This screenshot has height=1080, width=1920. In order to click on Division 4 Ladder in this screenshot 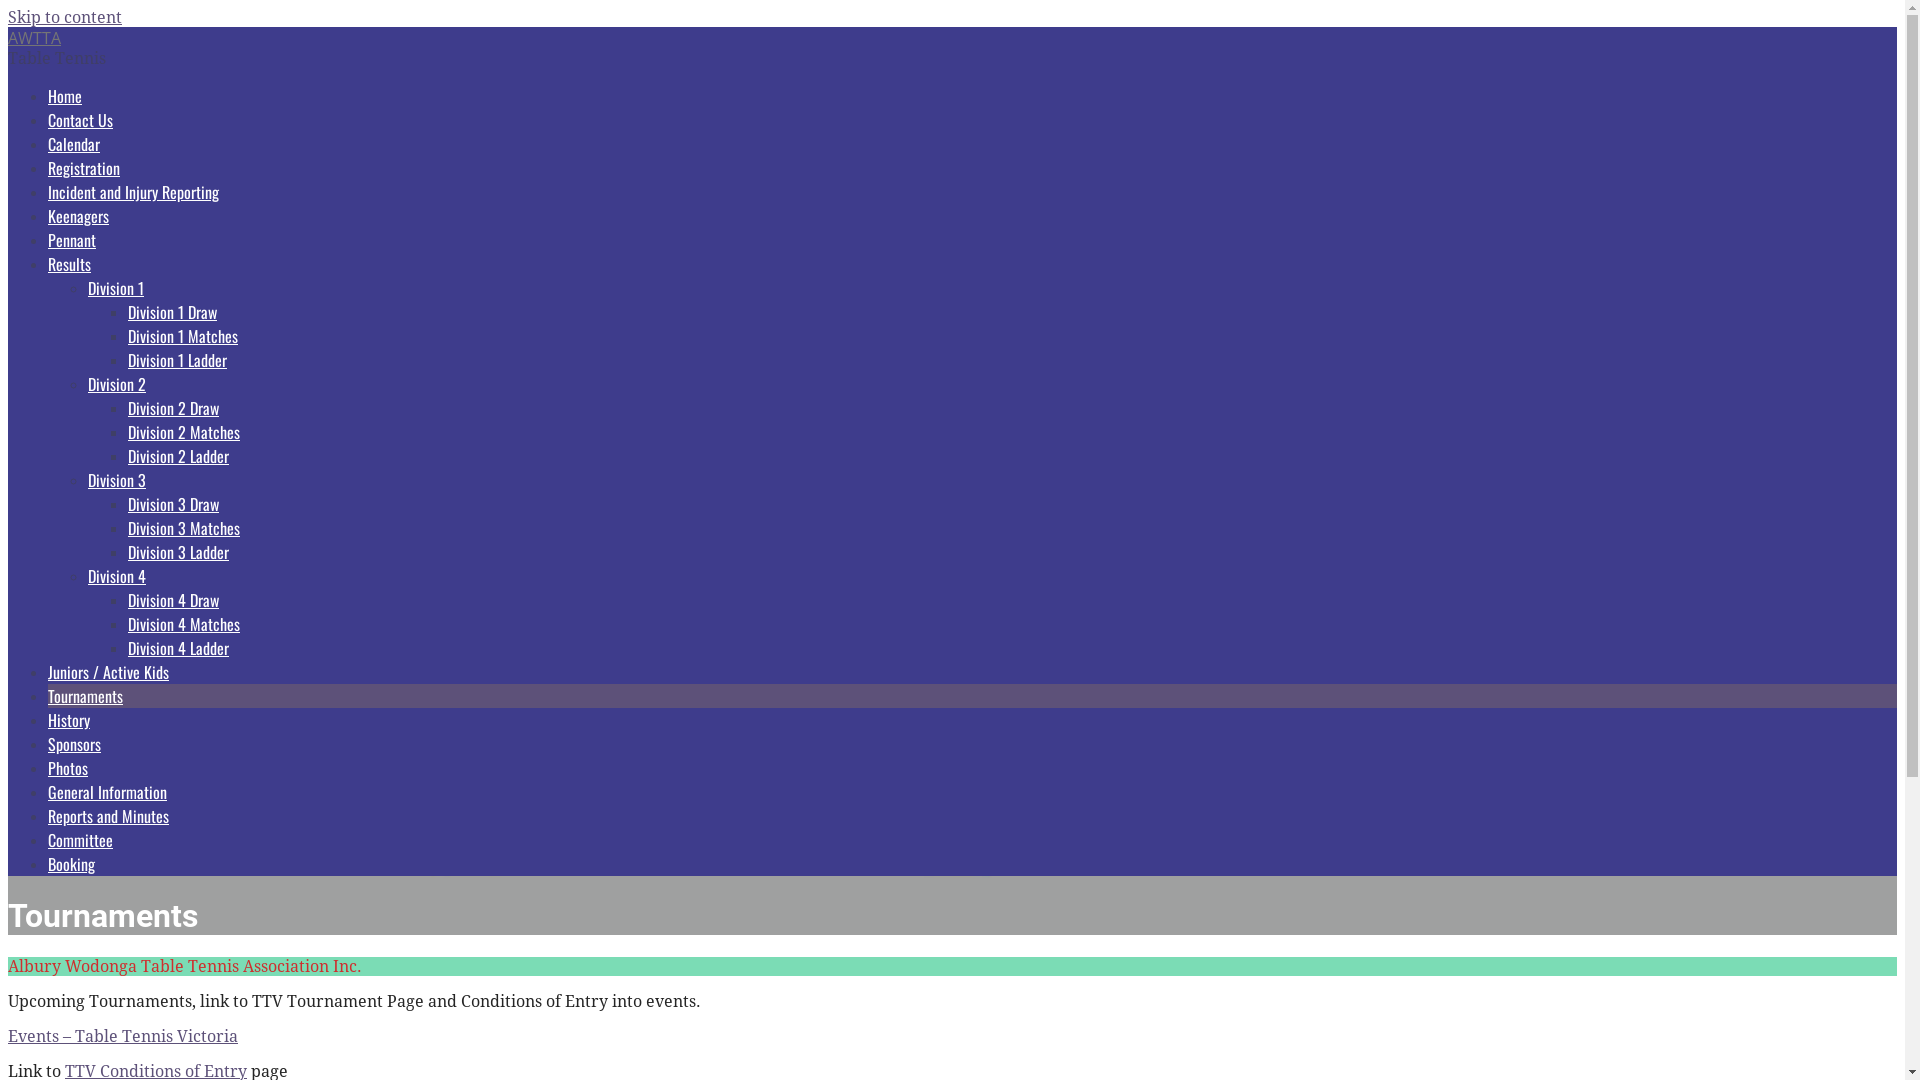, I will do `click(178, 648)`.